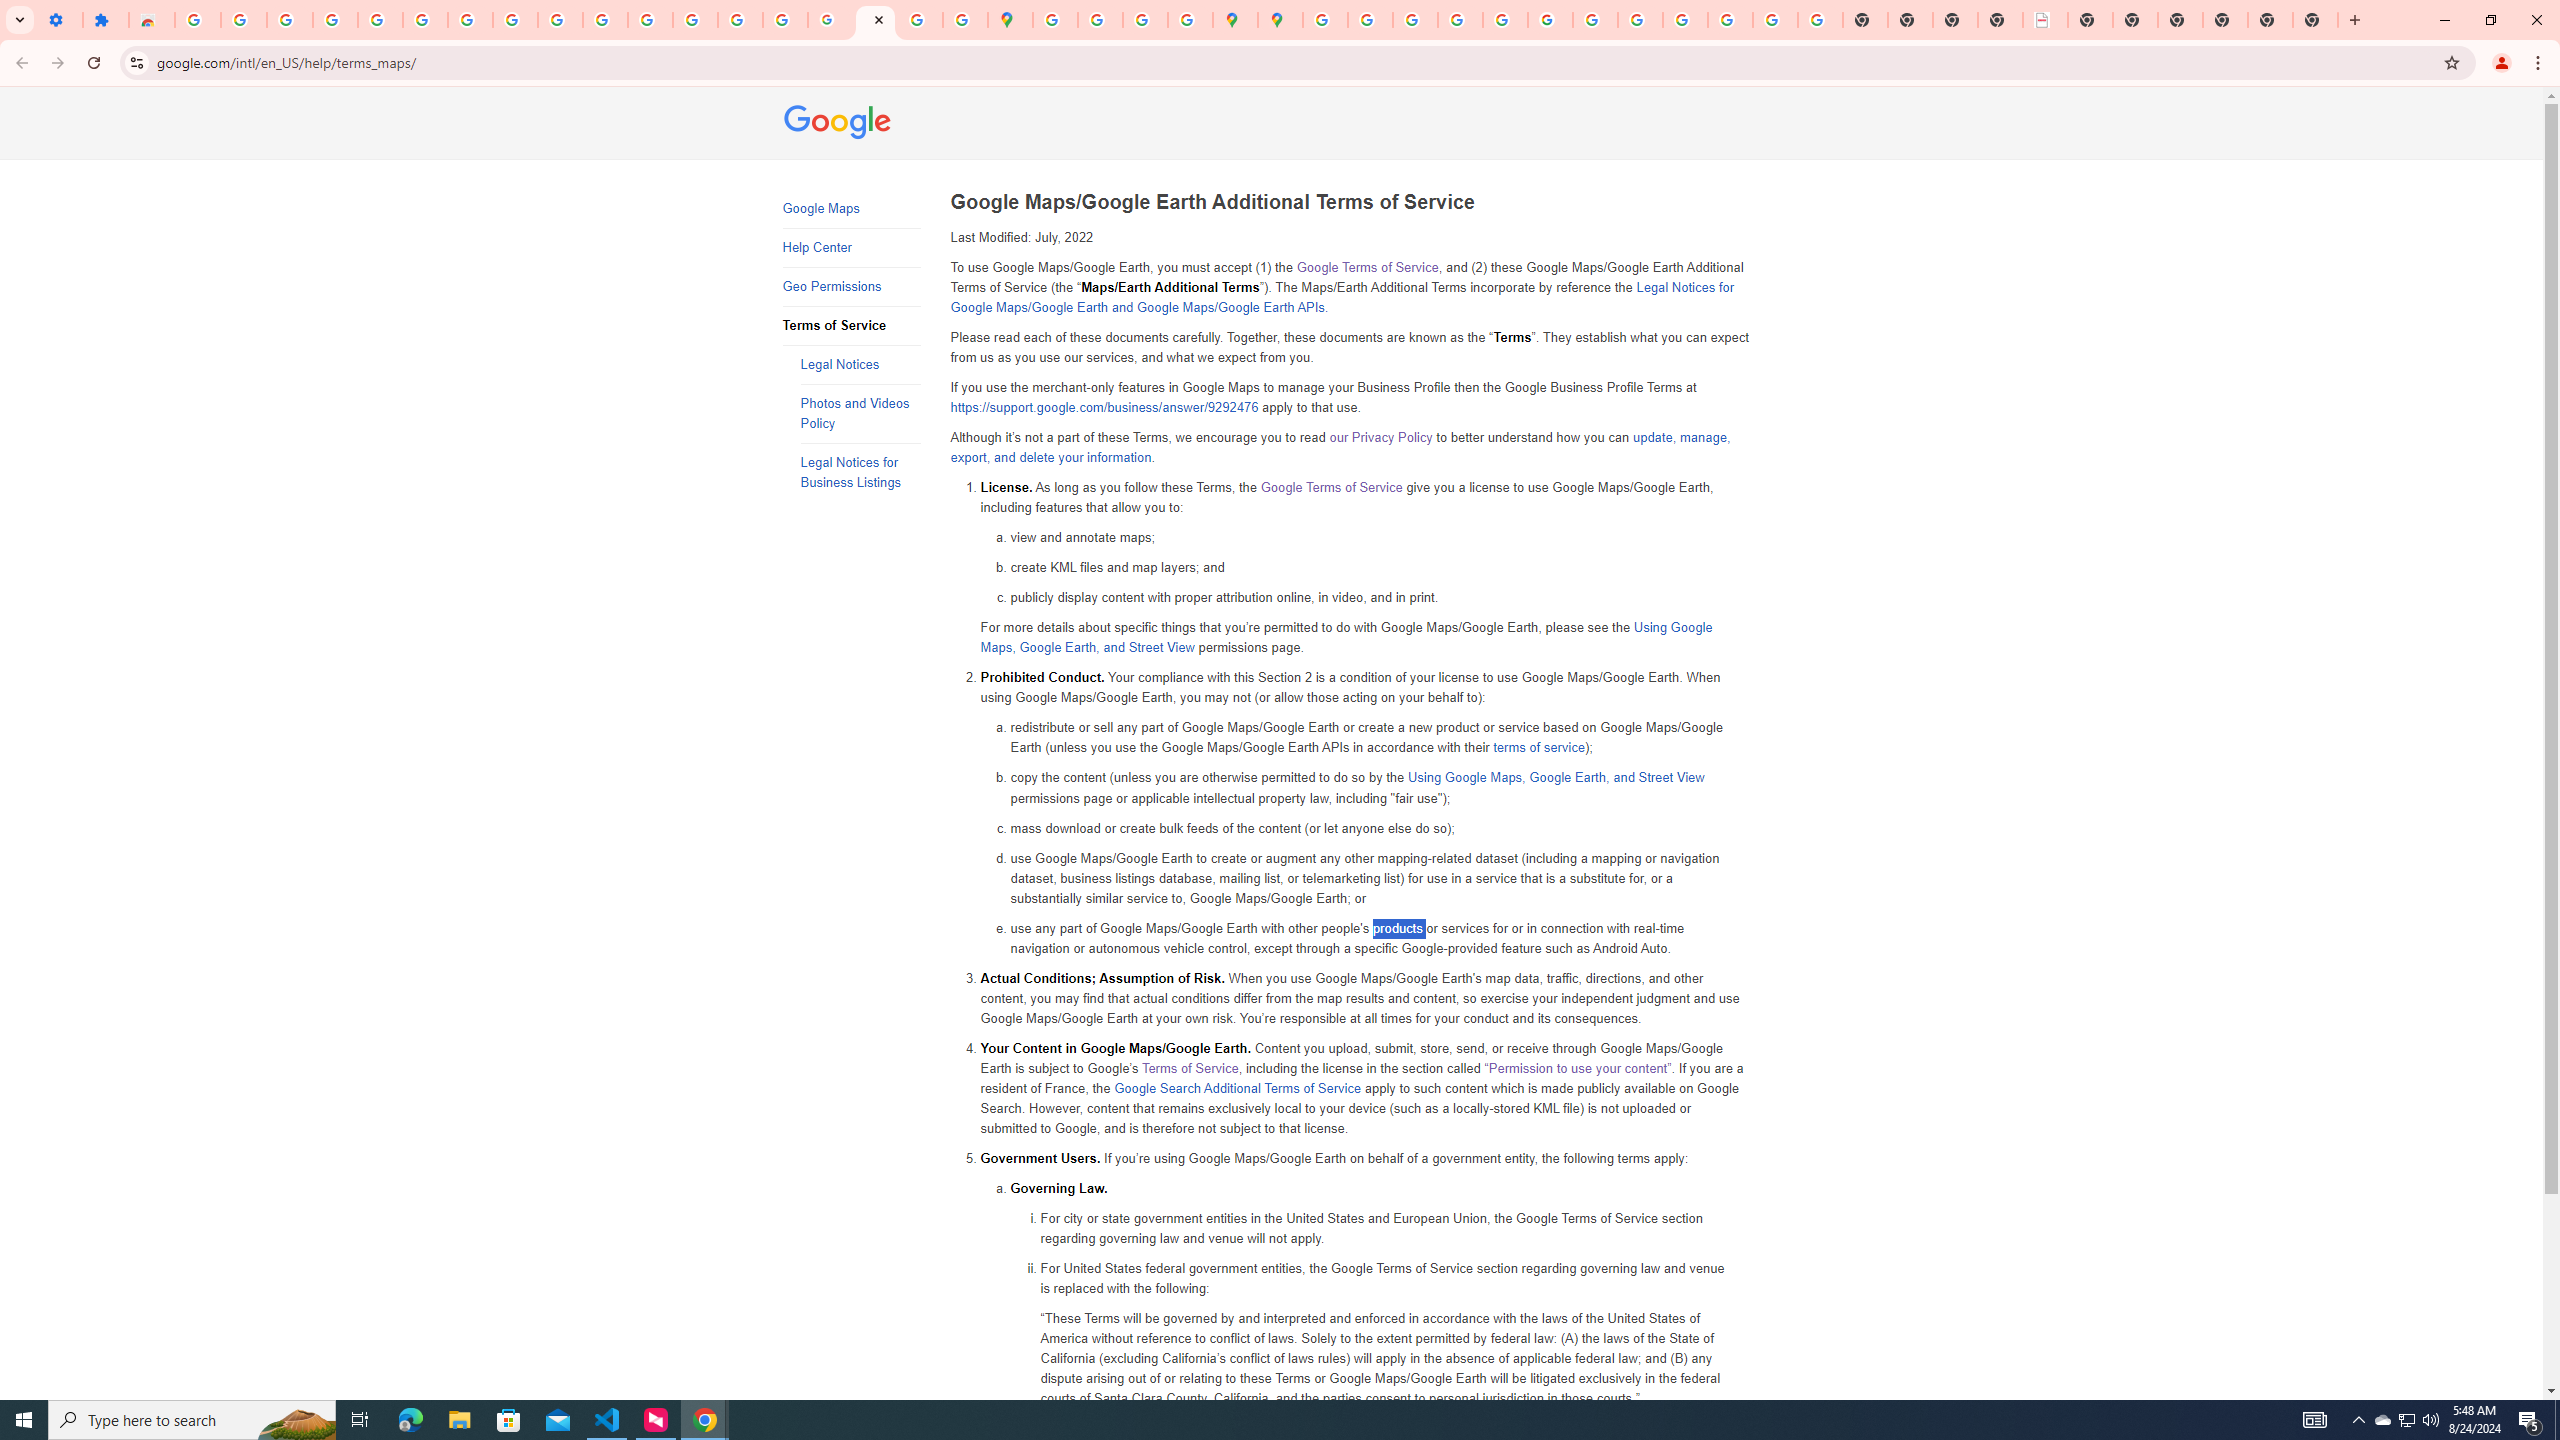 This screenshot has width=2560, height=1440. I want to click on Using Google Maps, Google Earth, and Street View, so click(1556, 778).